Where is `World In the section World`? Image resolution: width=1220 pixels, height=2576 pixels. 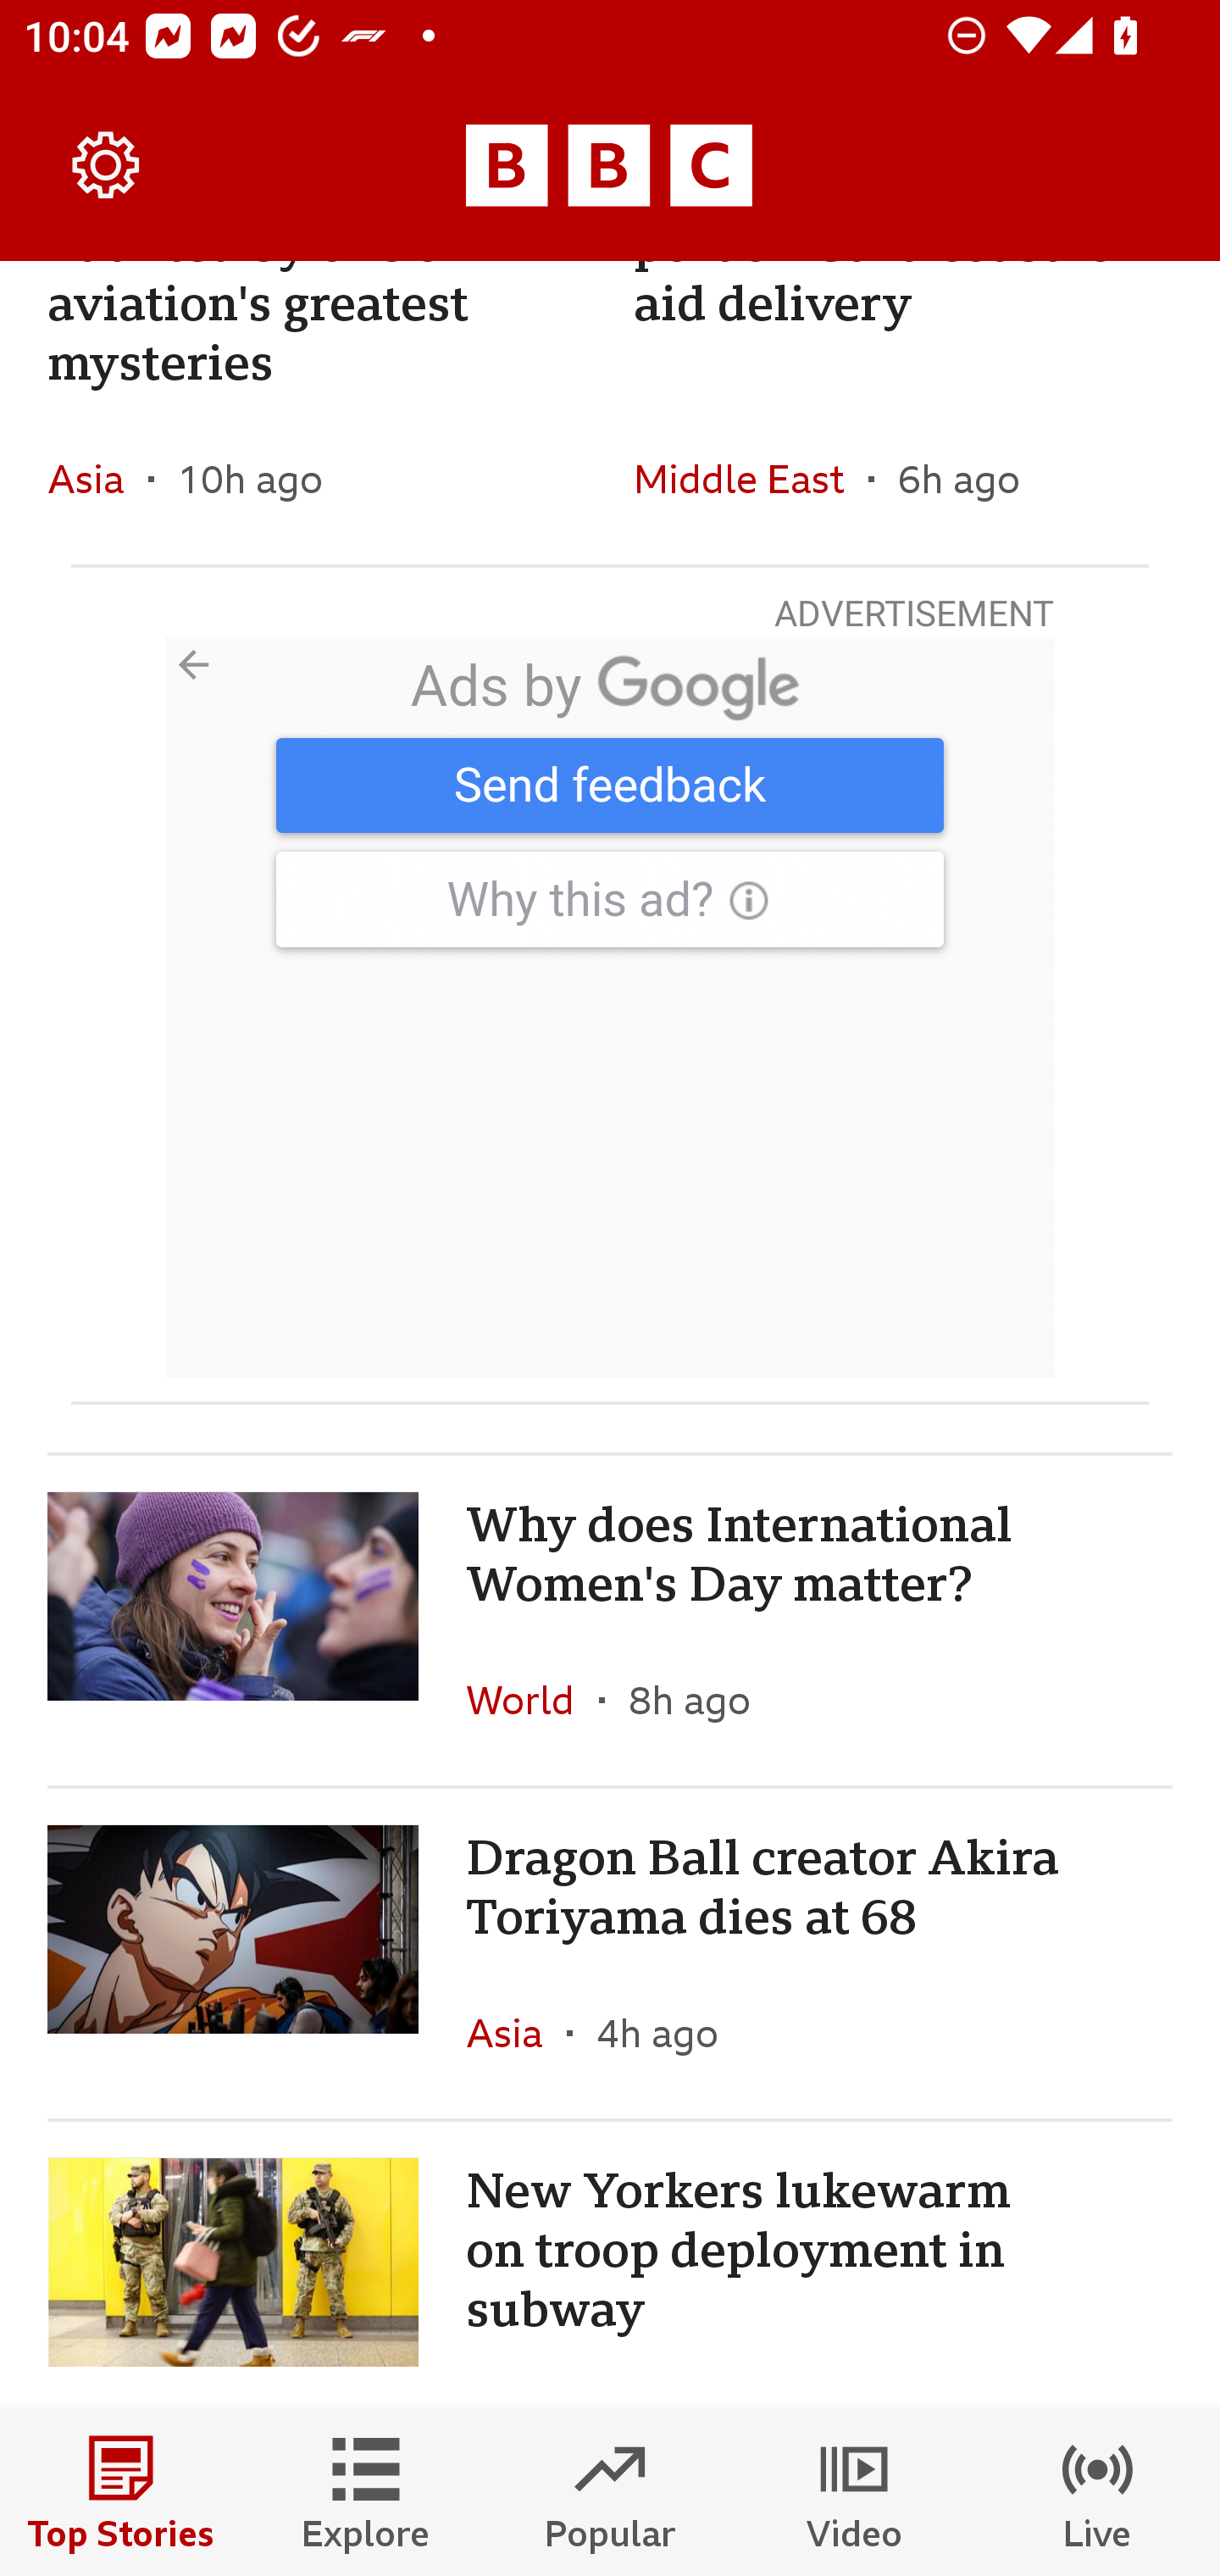
World In the section World is located at coordinates (532, 1700).